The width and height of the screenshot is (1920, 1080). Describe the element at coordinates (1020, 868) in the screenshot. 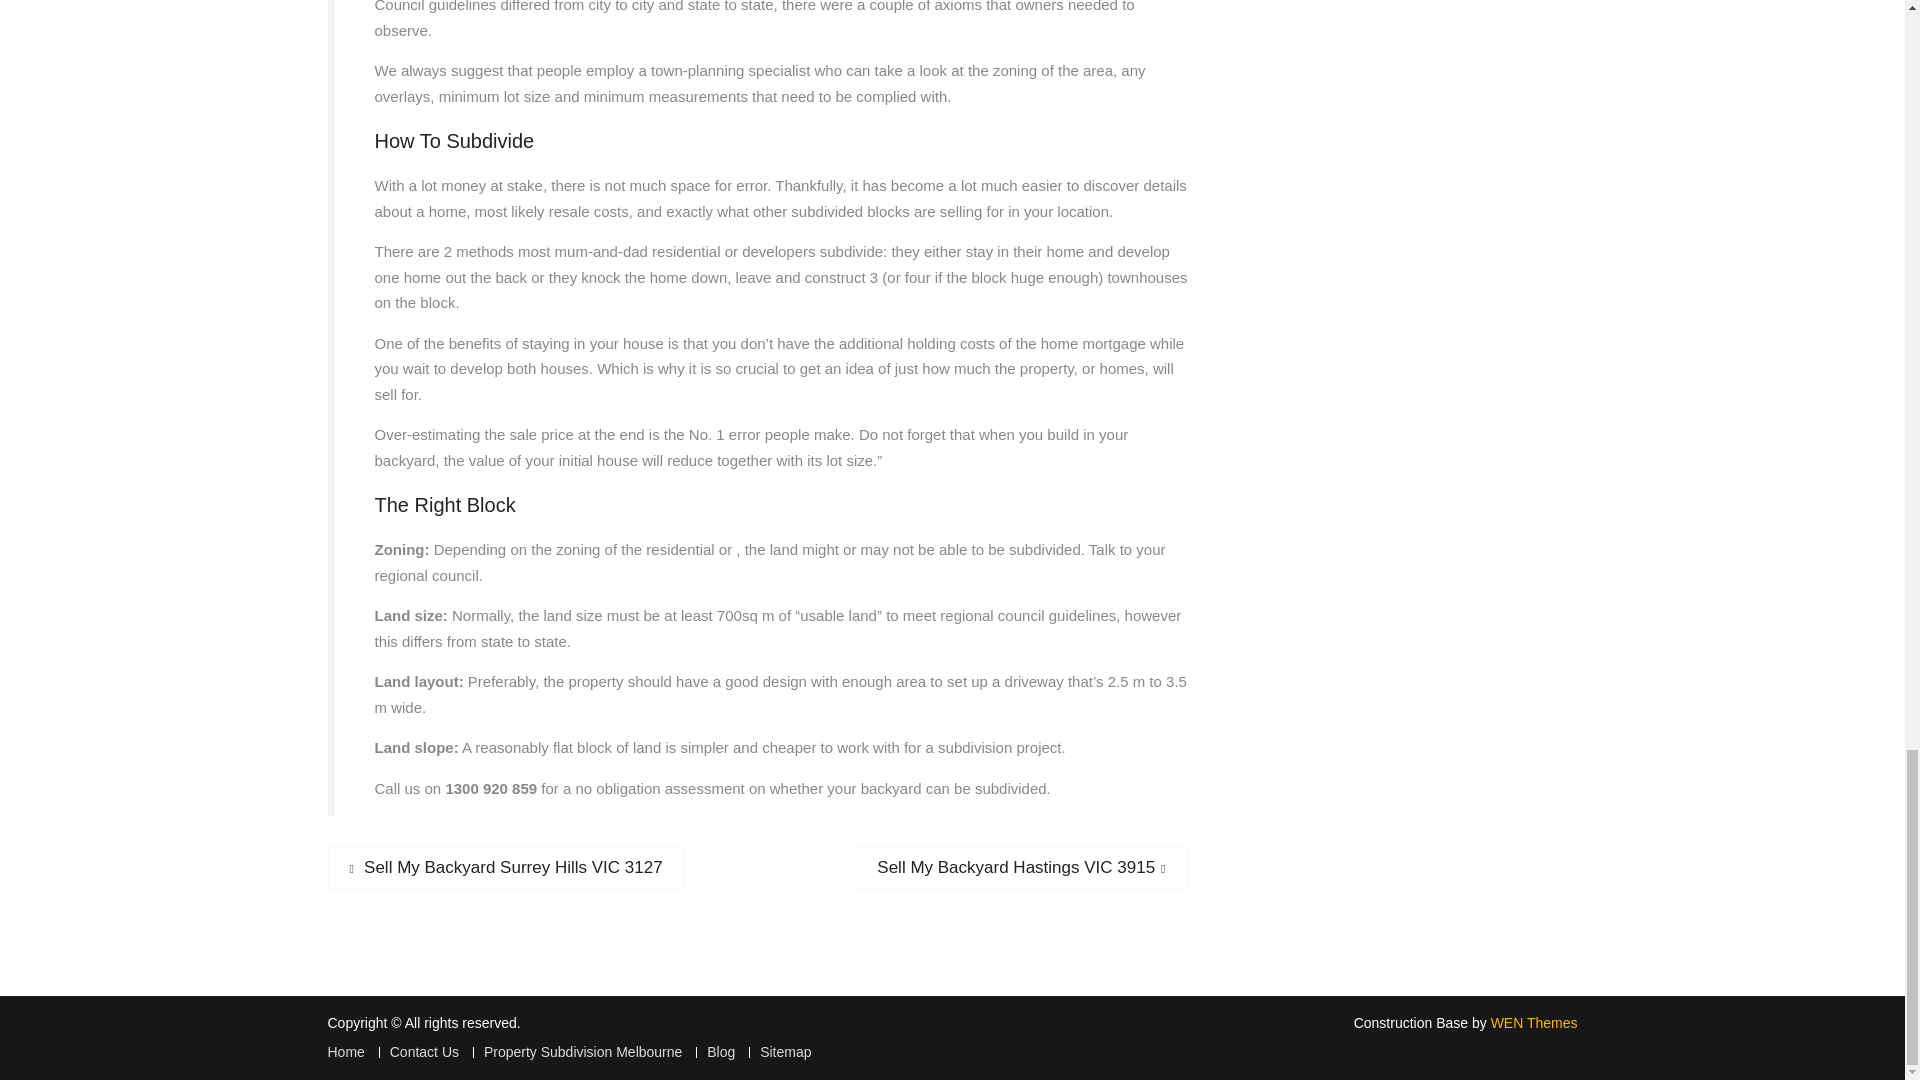

I see `Contact Us` at that location.